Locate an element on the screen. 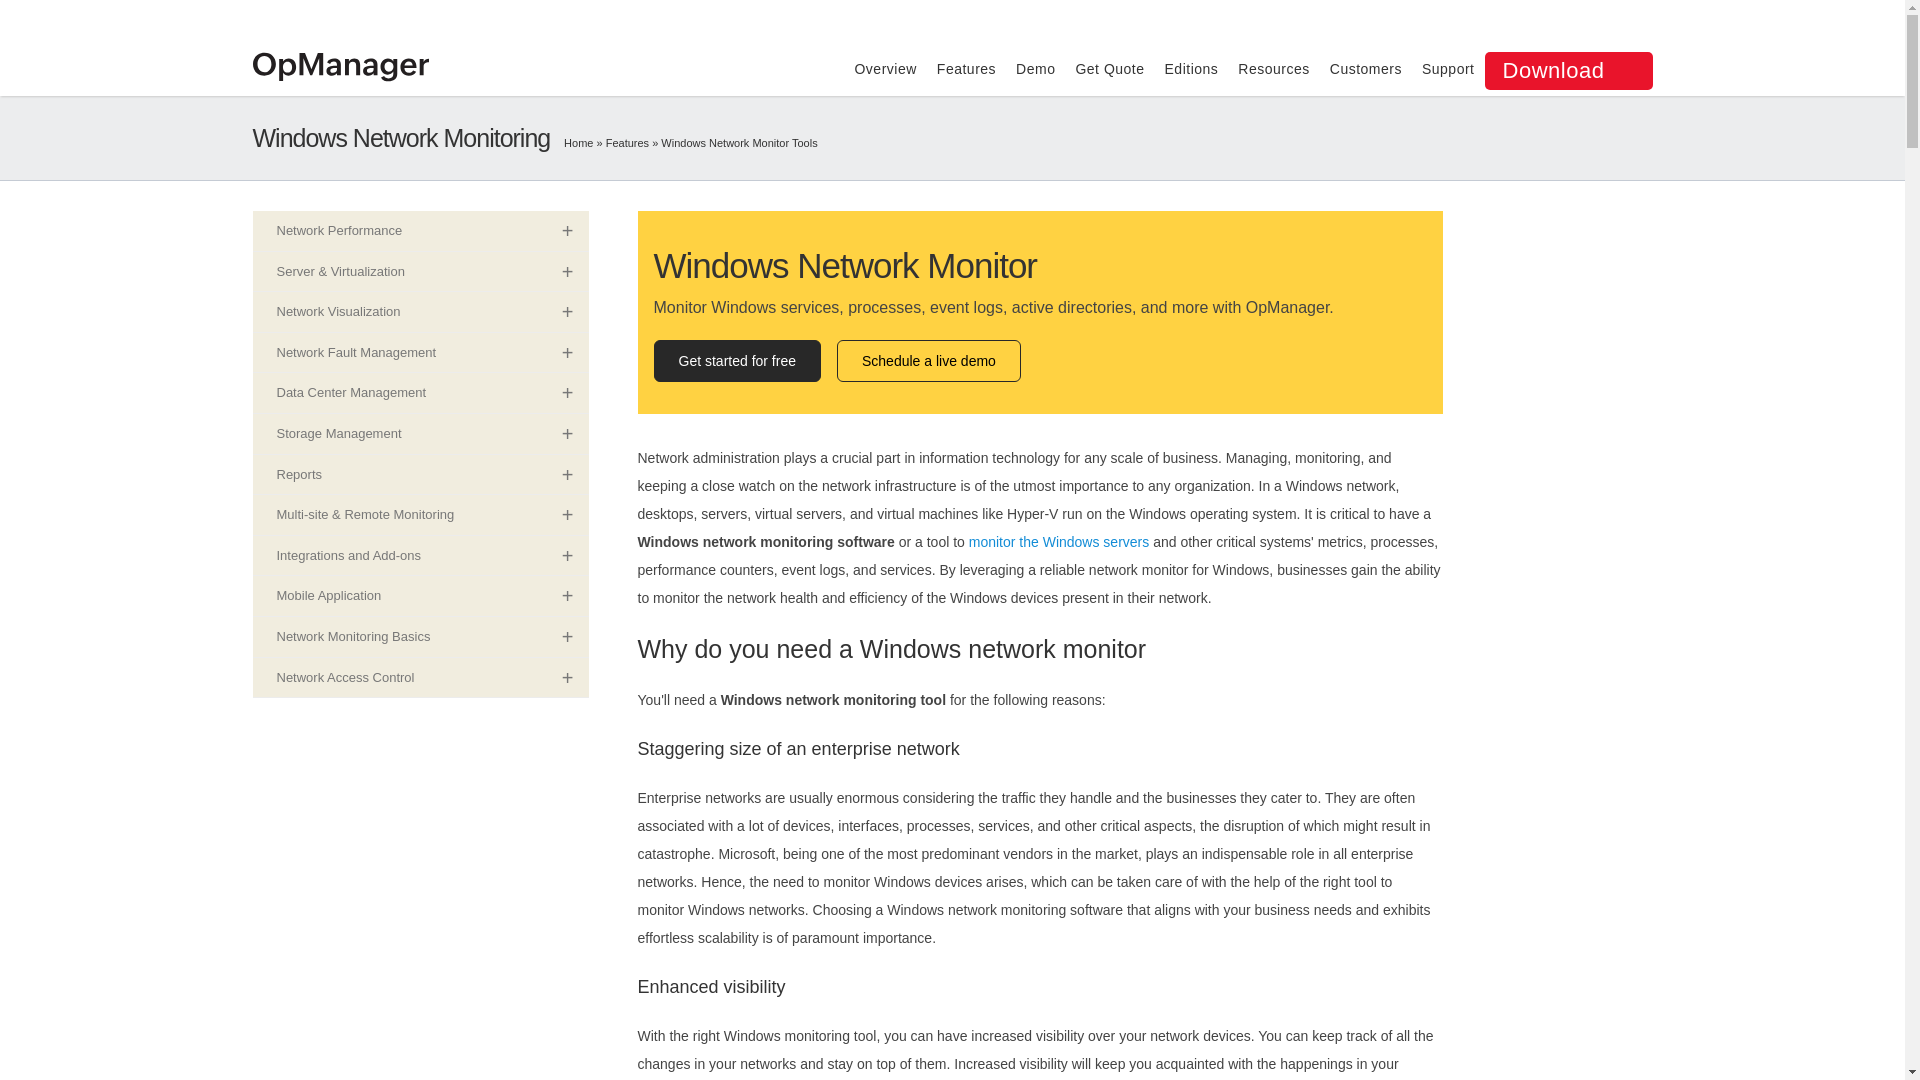 This screenshot has height=1080, width=1920. Get Quote is located at coordinates (1110, 68).